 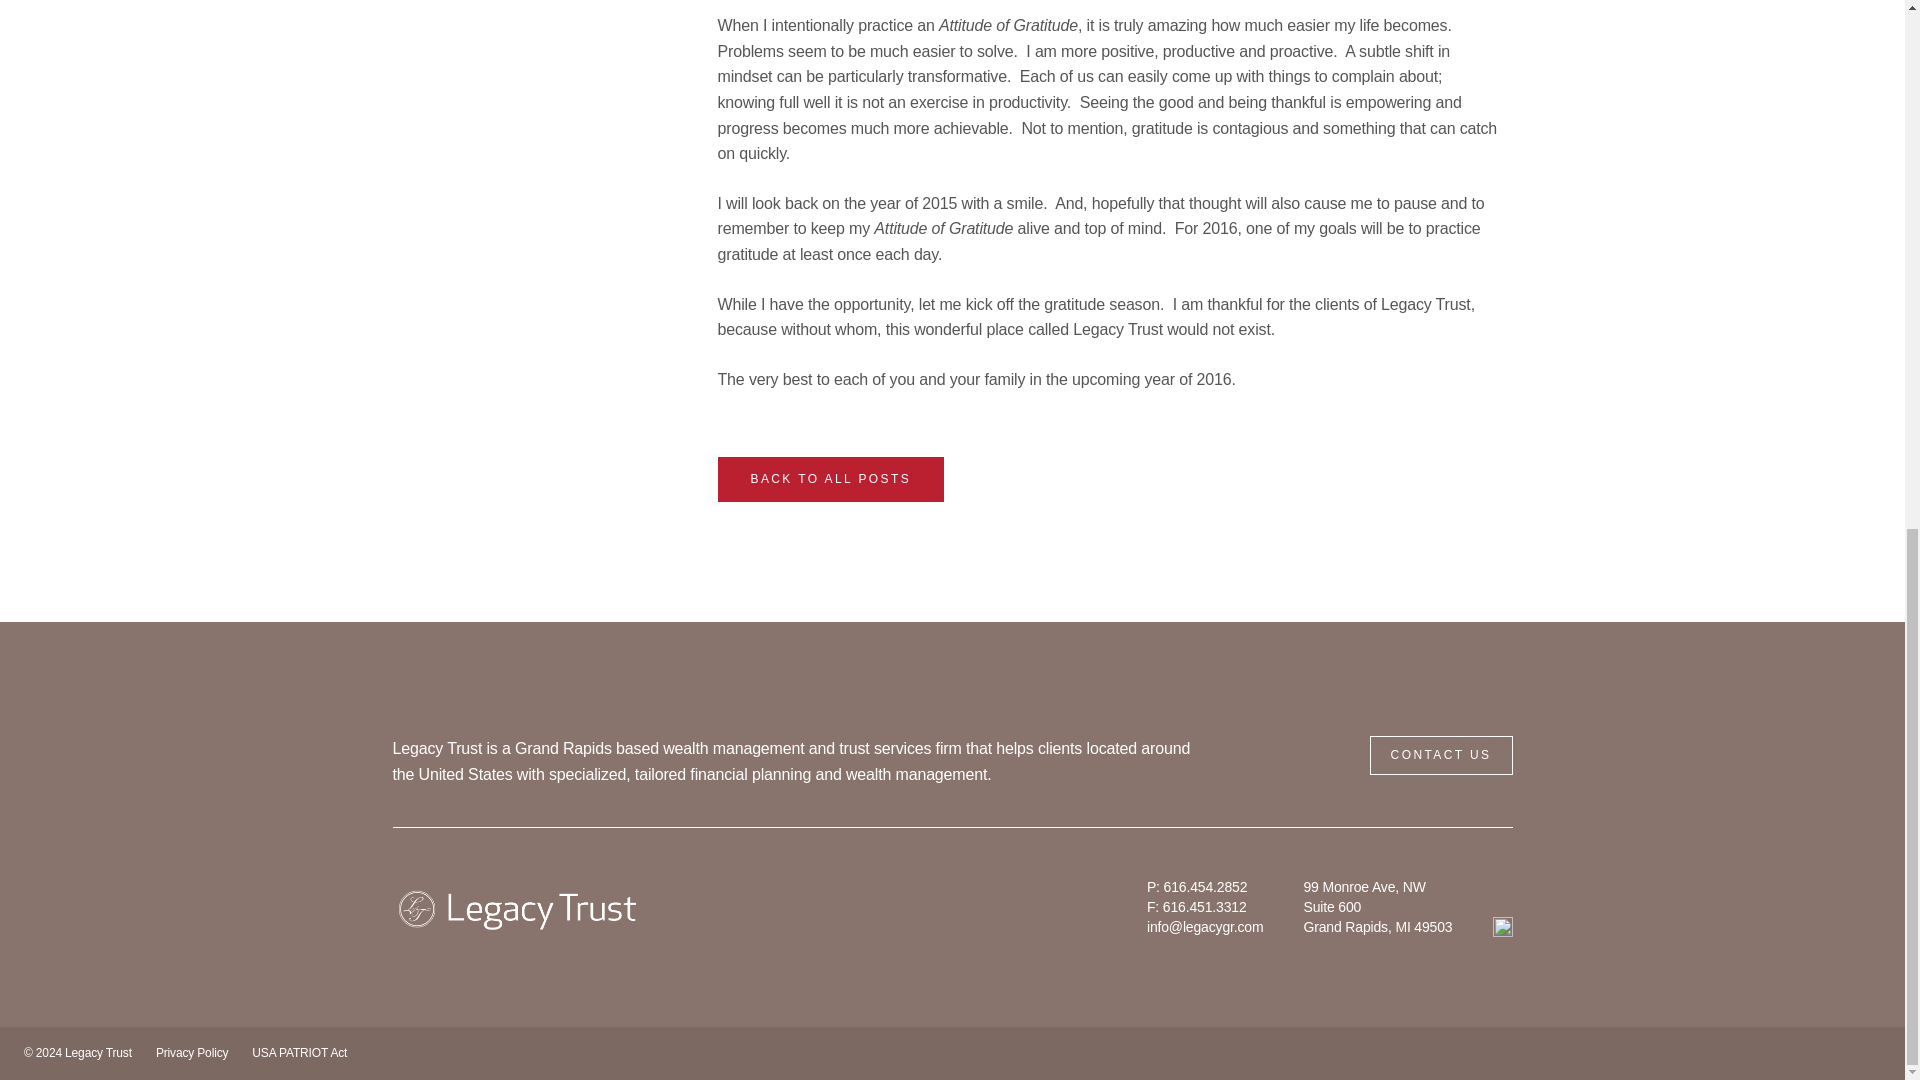 I want to click on Privacy Policy, so click(x=192, y=1052).